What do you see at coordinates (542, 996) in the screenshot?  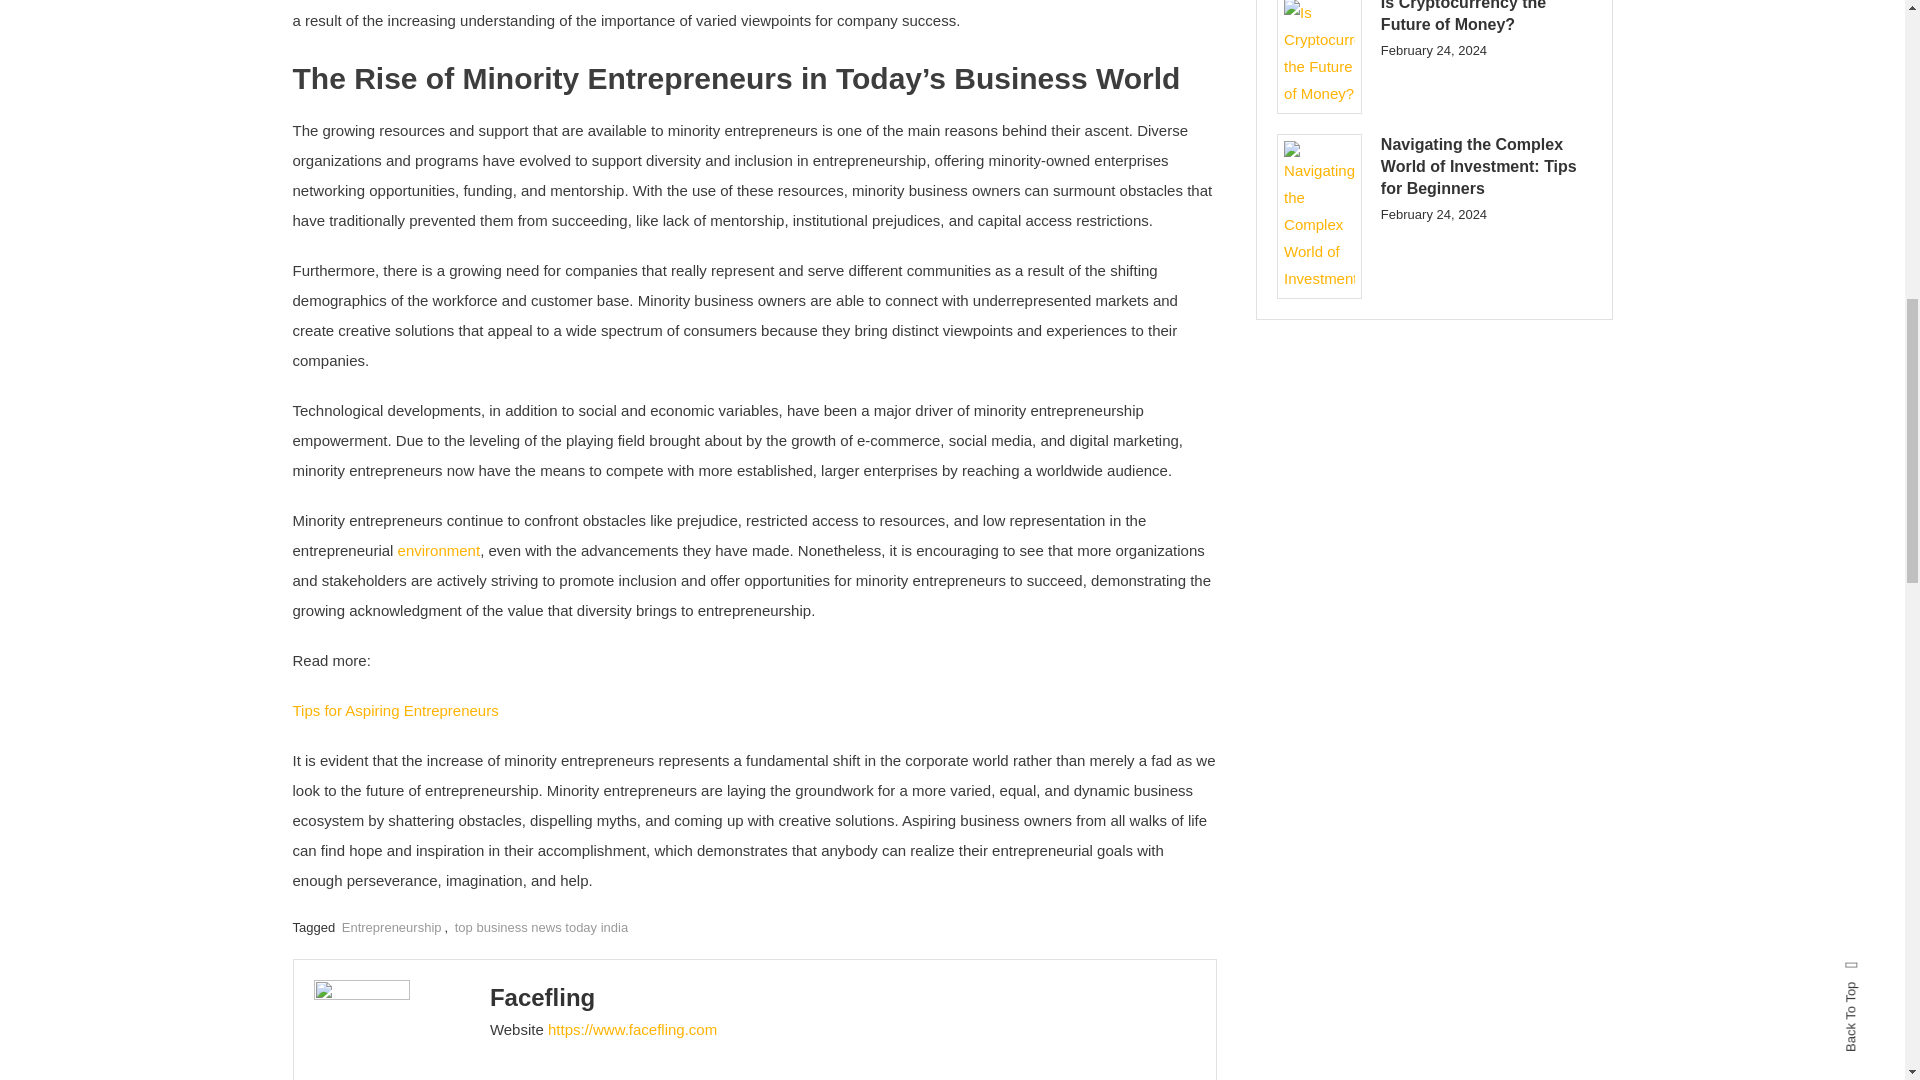 I see `Posts by facefling` at bounding box center [542, 996].